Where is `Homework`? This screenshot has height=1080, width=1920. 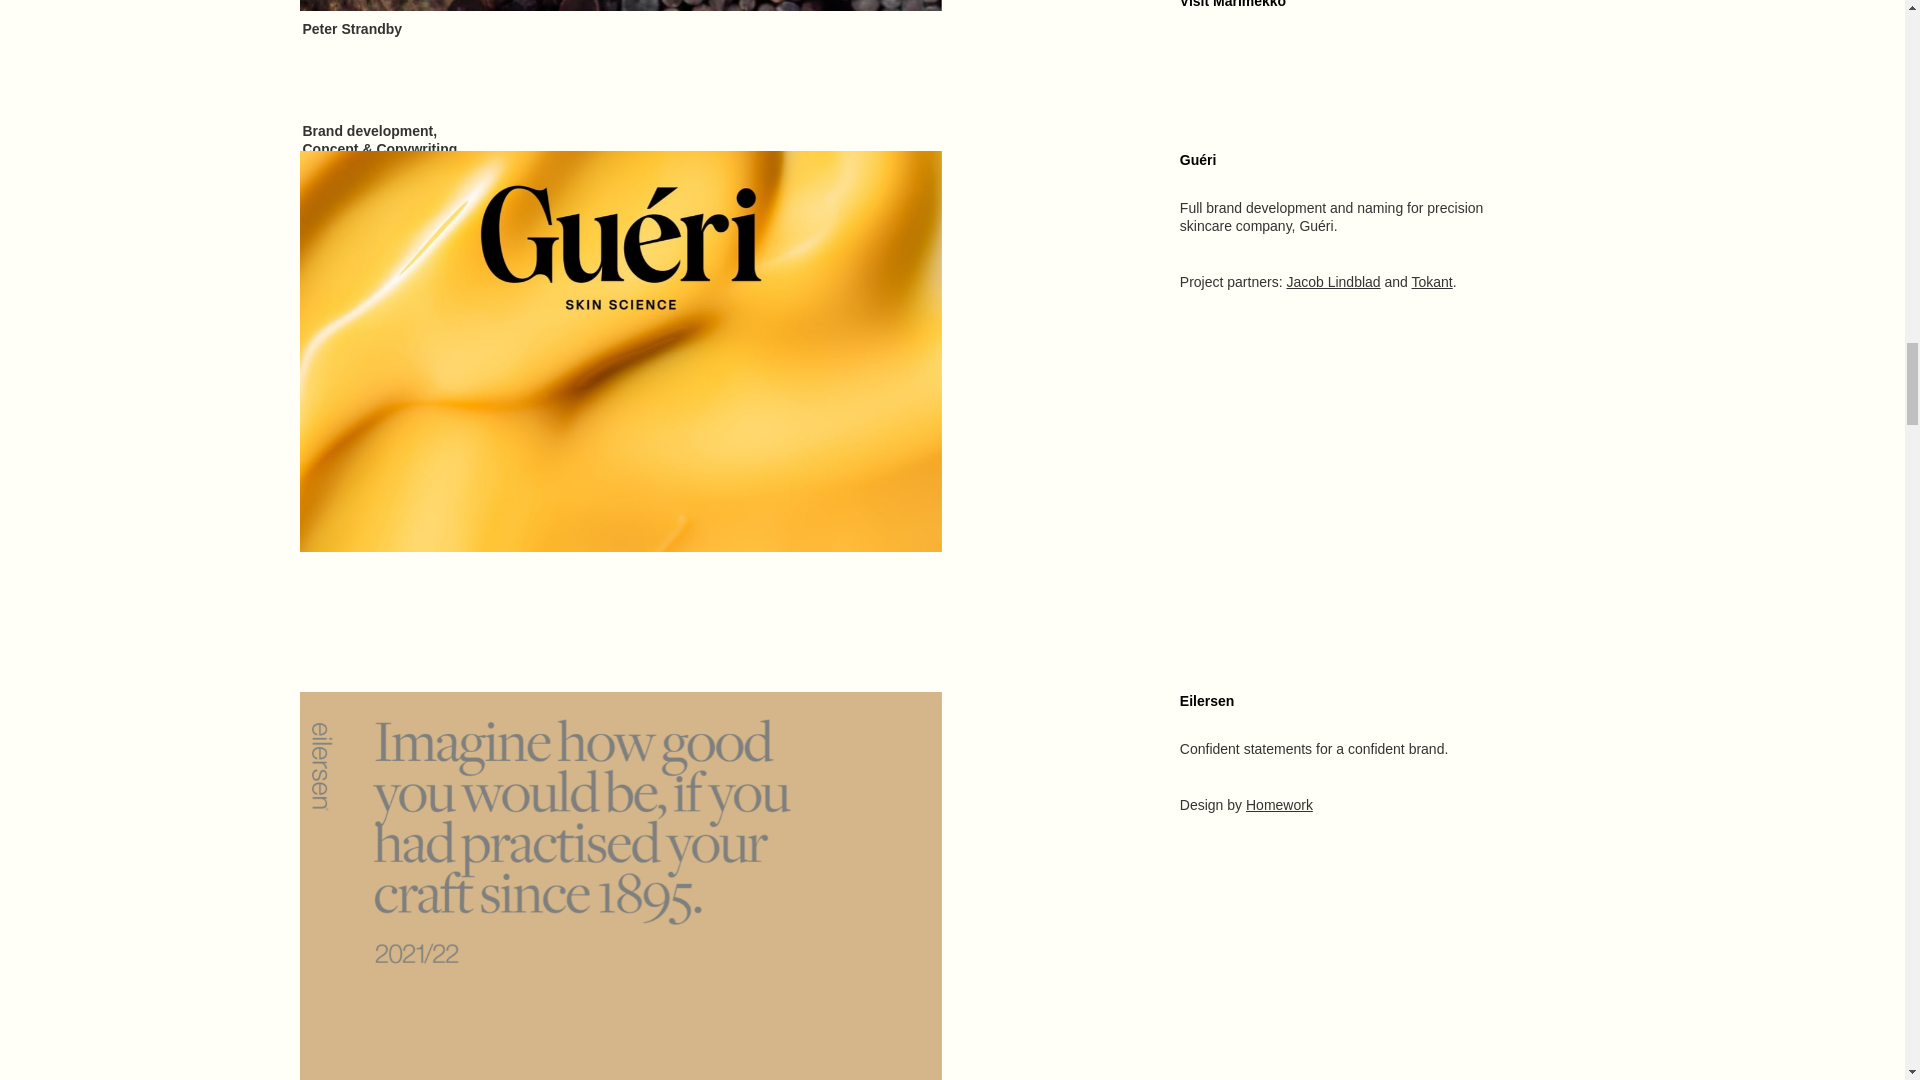 Homework is located at coordinates (1280, 805).